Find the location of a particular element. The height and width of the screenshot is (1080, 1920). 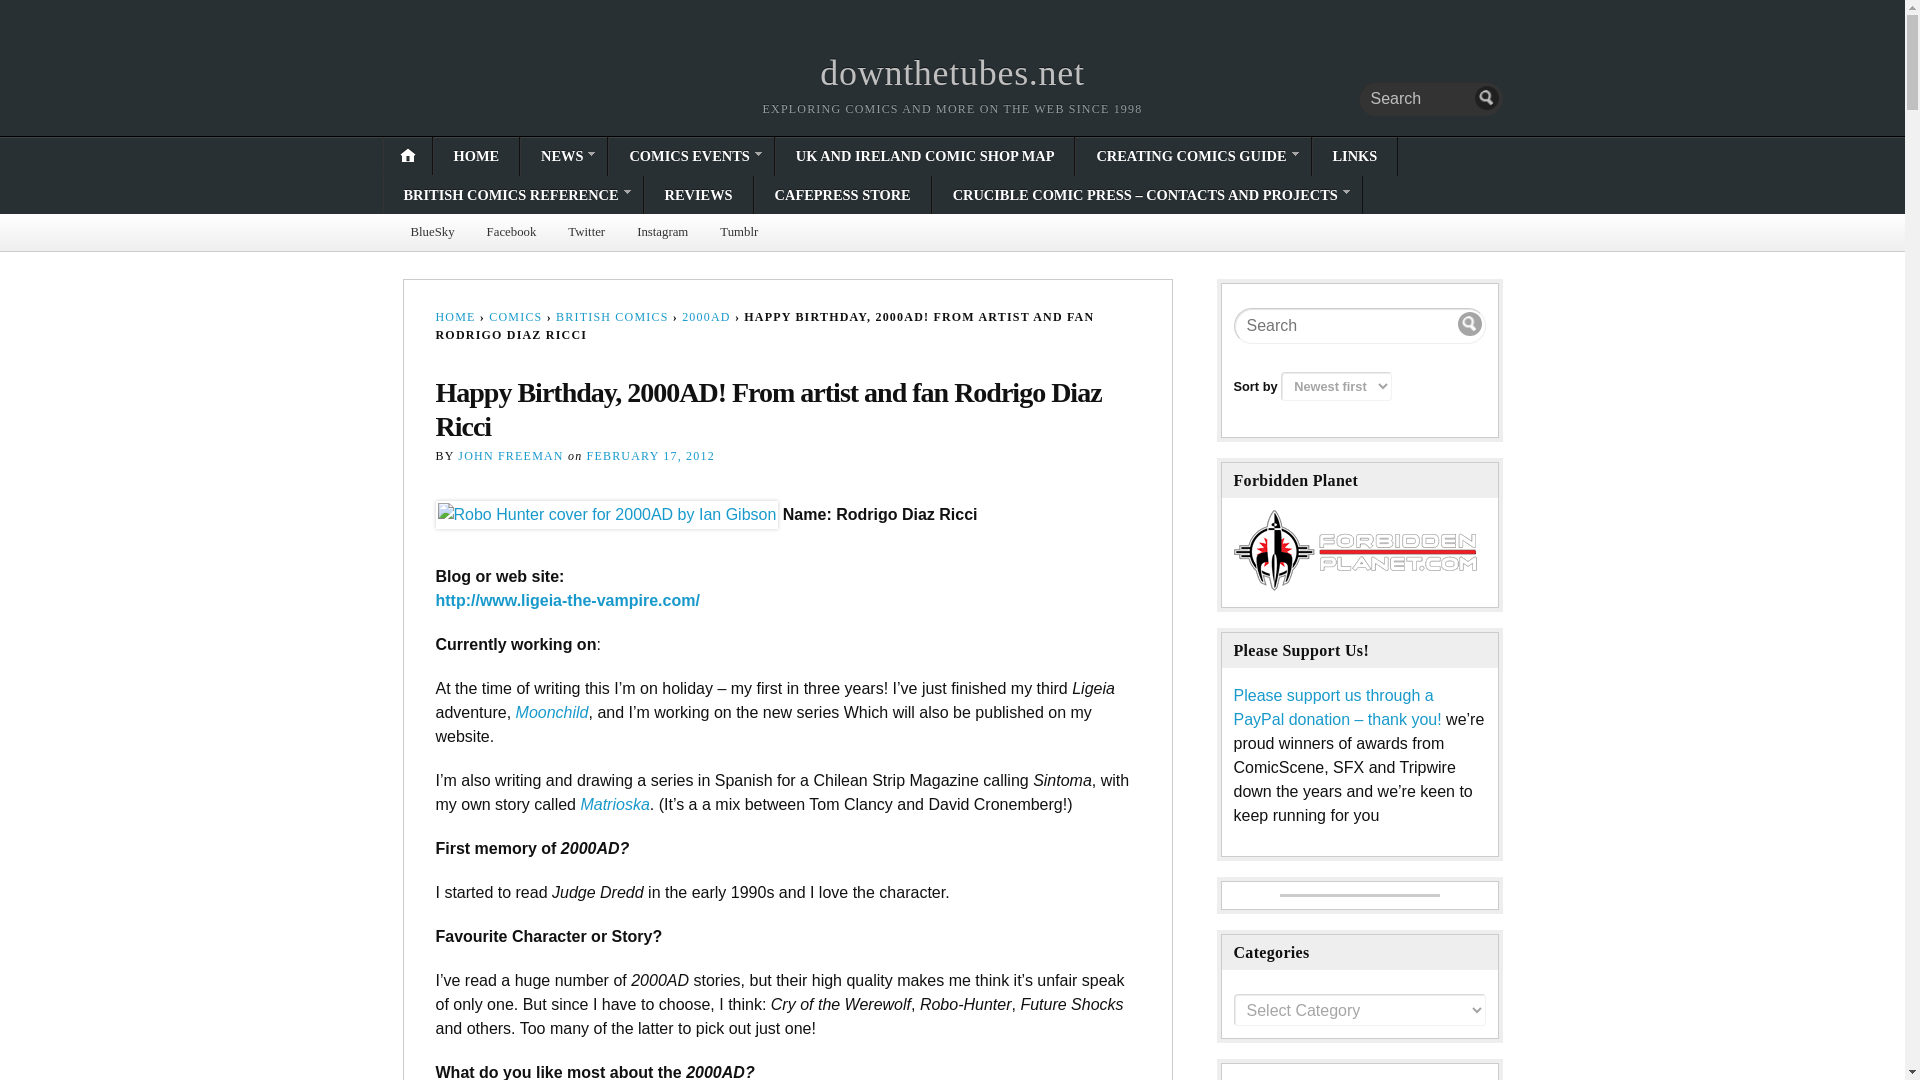

LINKS is located at coordinates (1354, 156).